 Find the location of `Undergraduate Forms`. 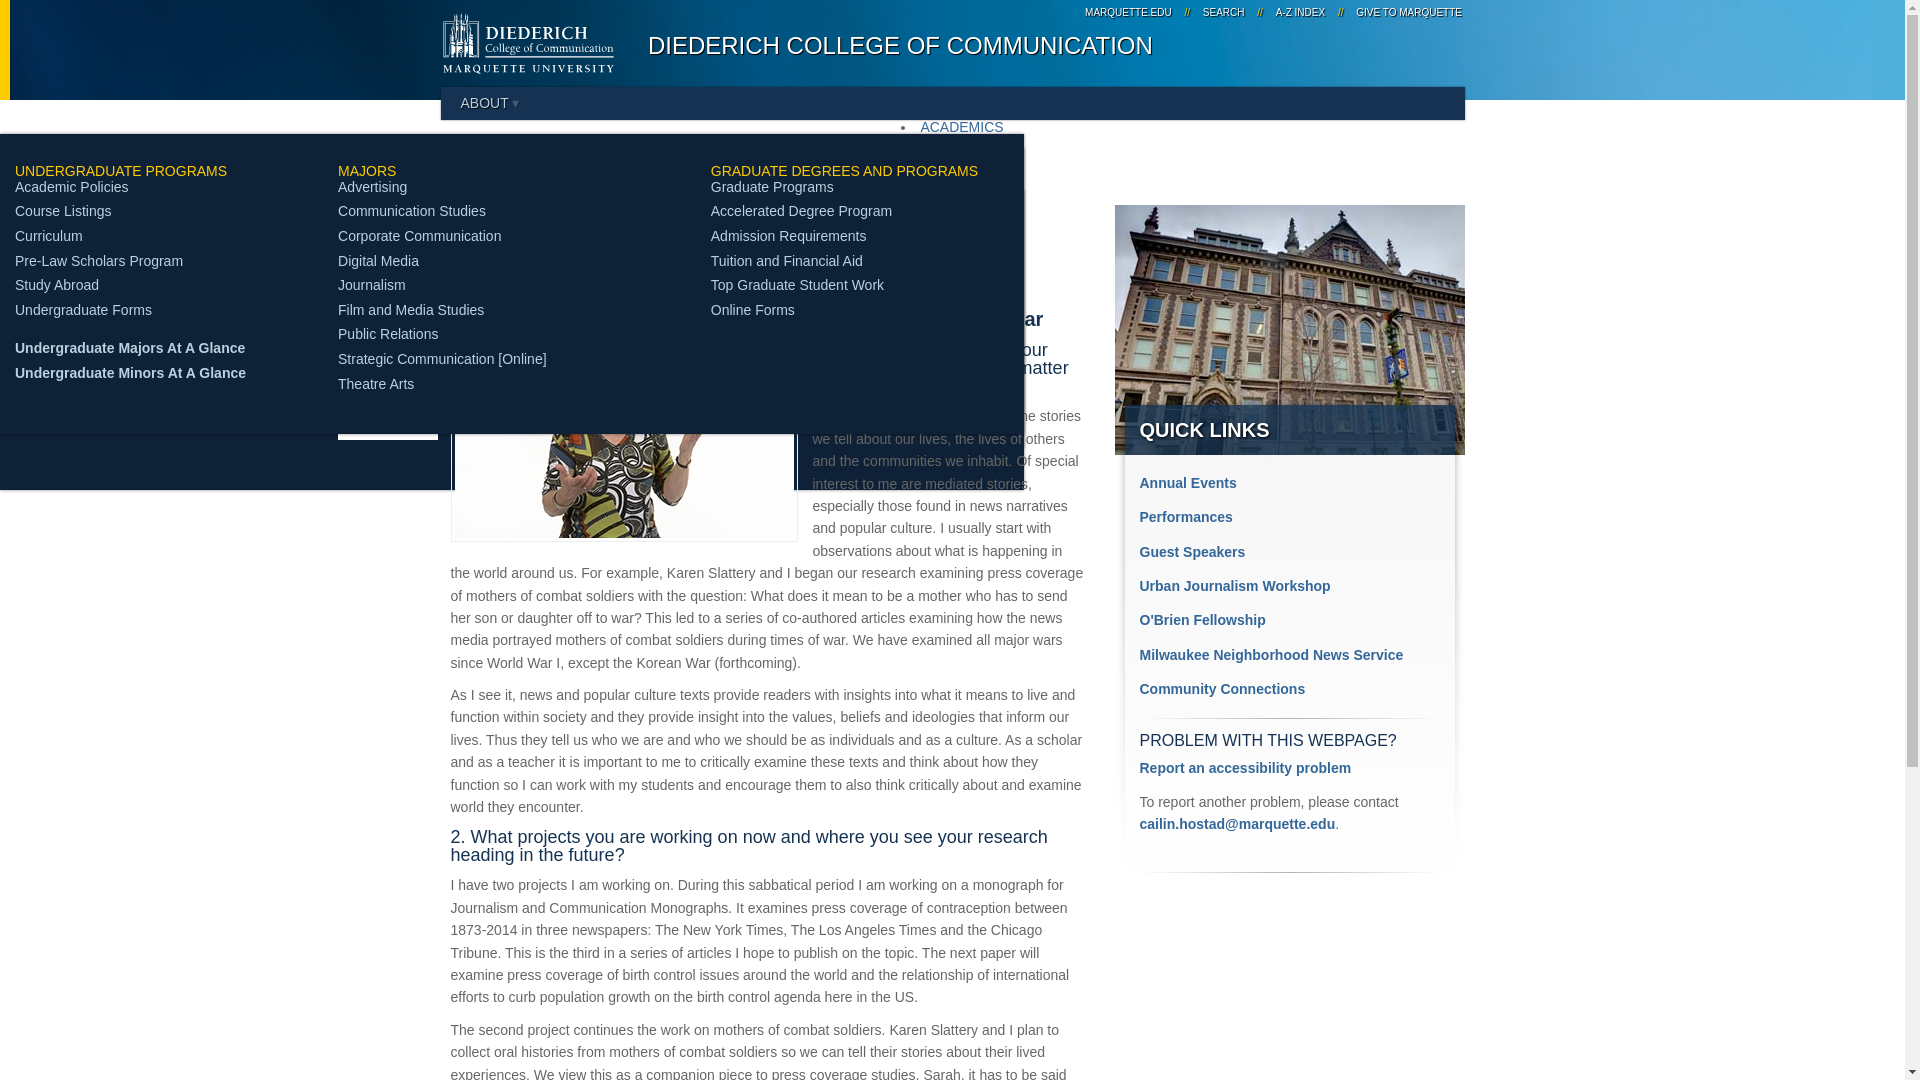

Undergraduate Forms is located at coordinates (83, 310).